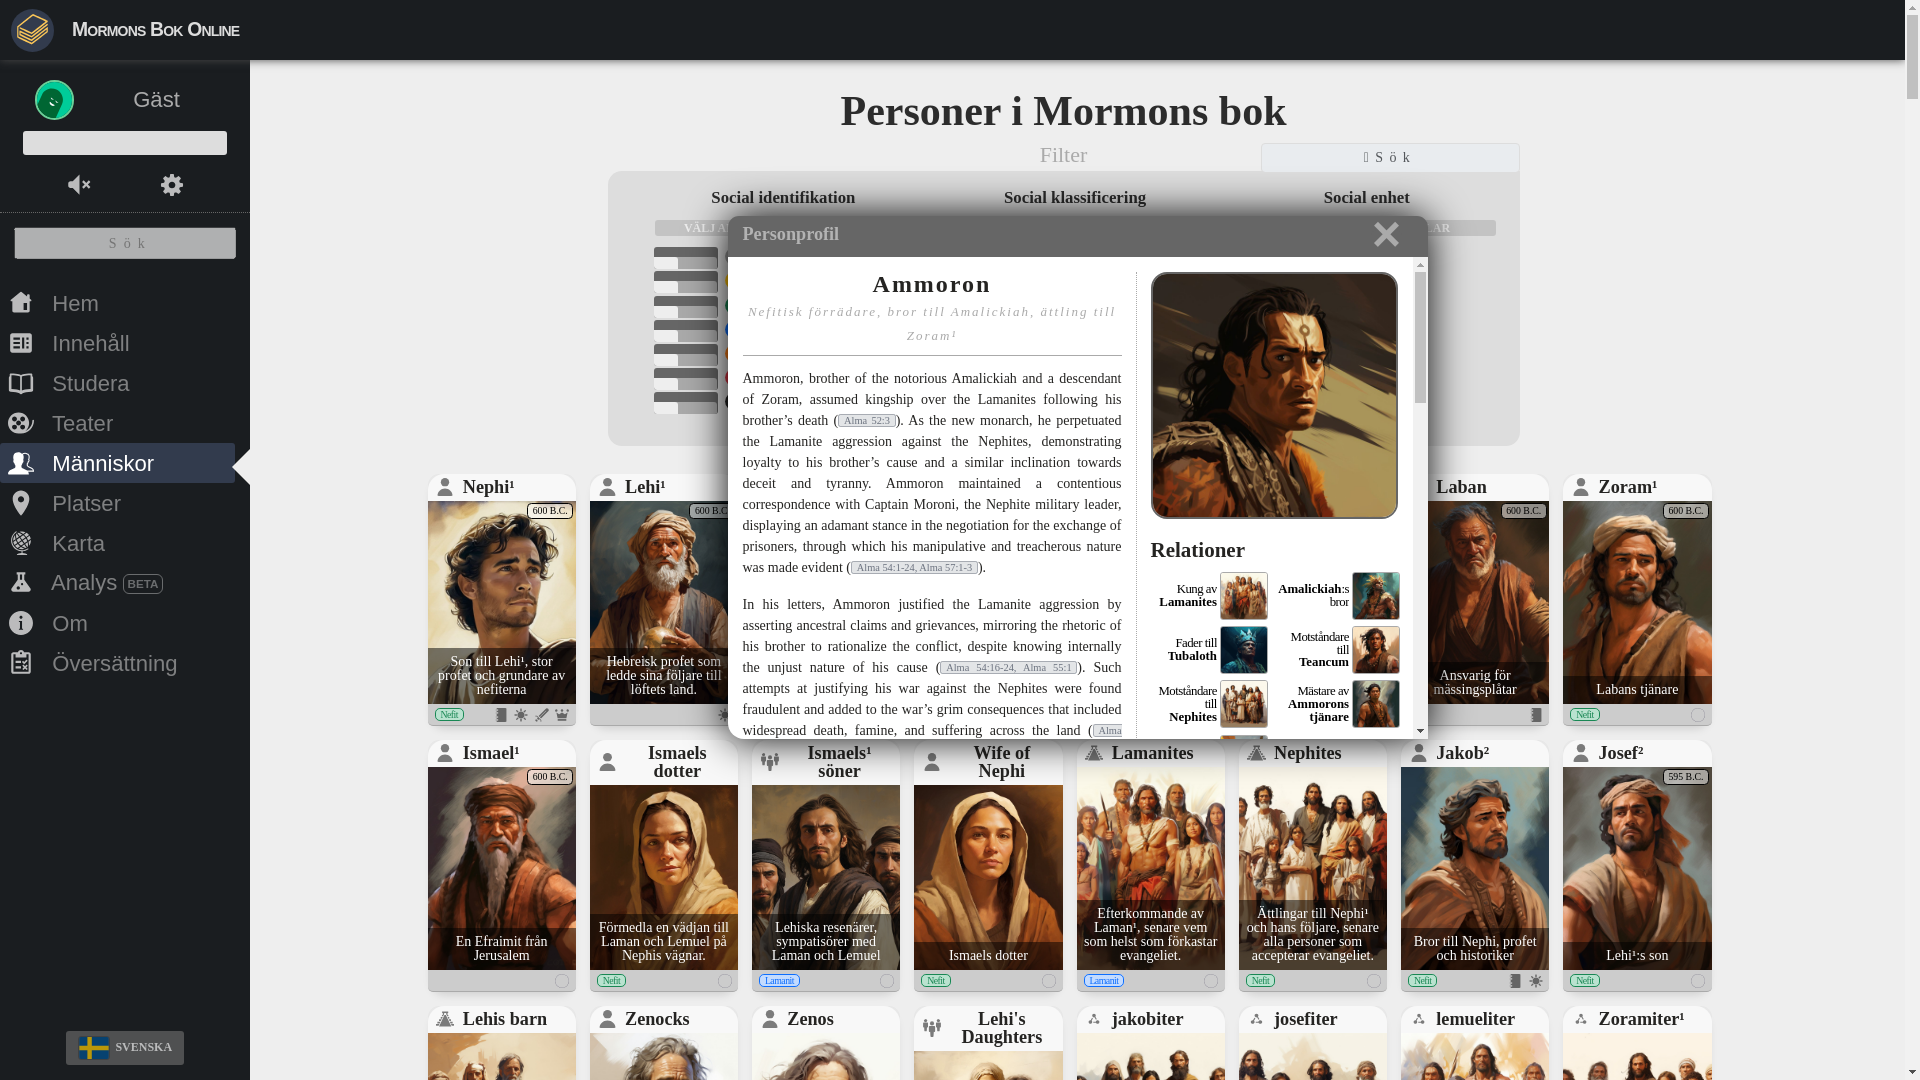  Describe the element at coordinates (1226, 836) in the screenshot. I see `Appointed king of Lamanites` at that location.